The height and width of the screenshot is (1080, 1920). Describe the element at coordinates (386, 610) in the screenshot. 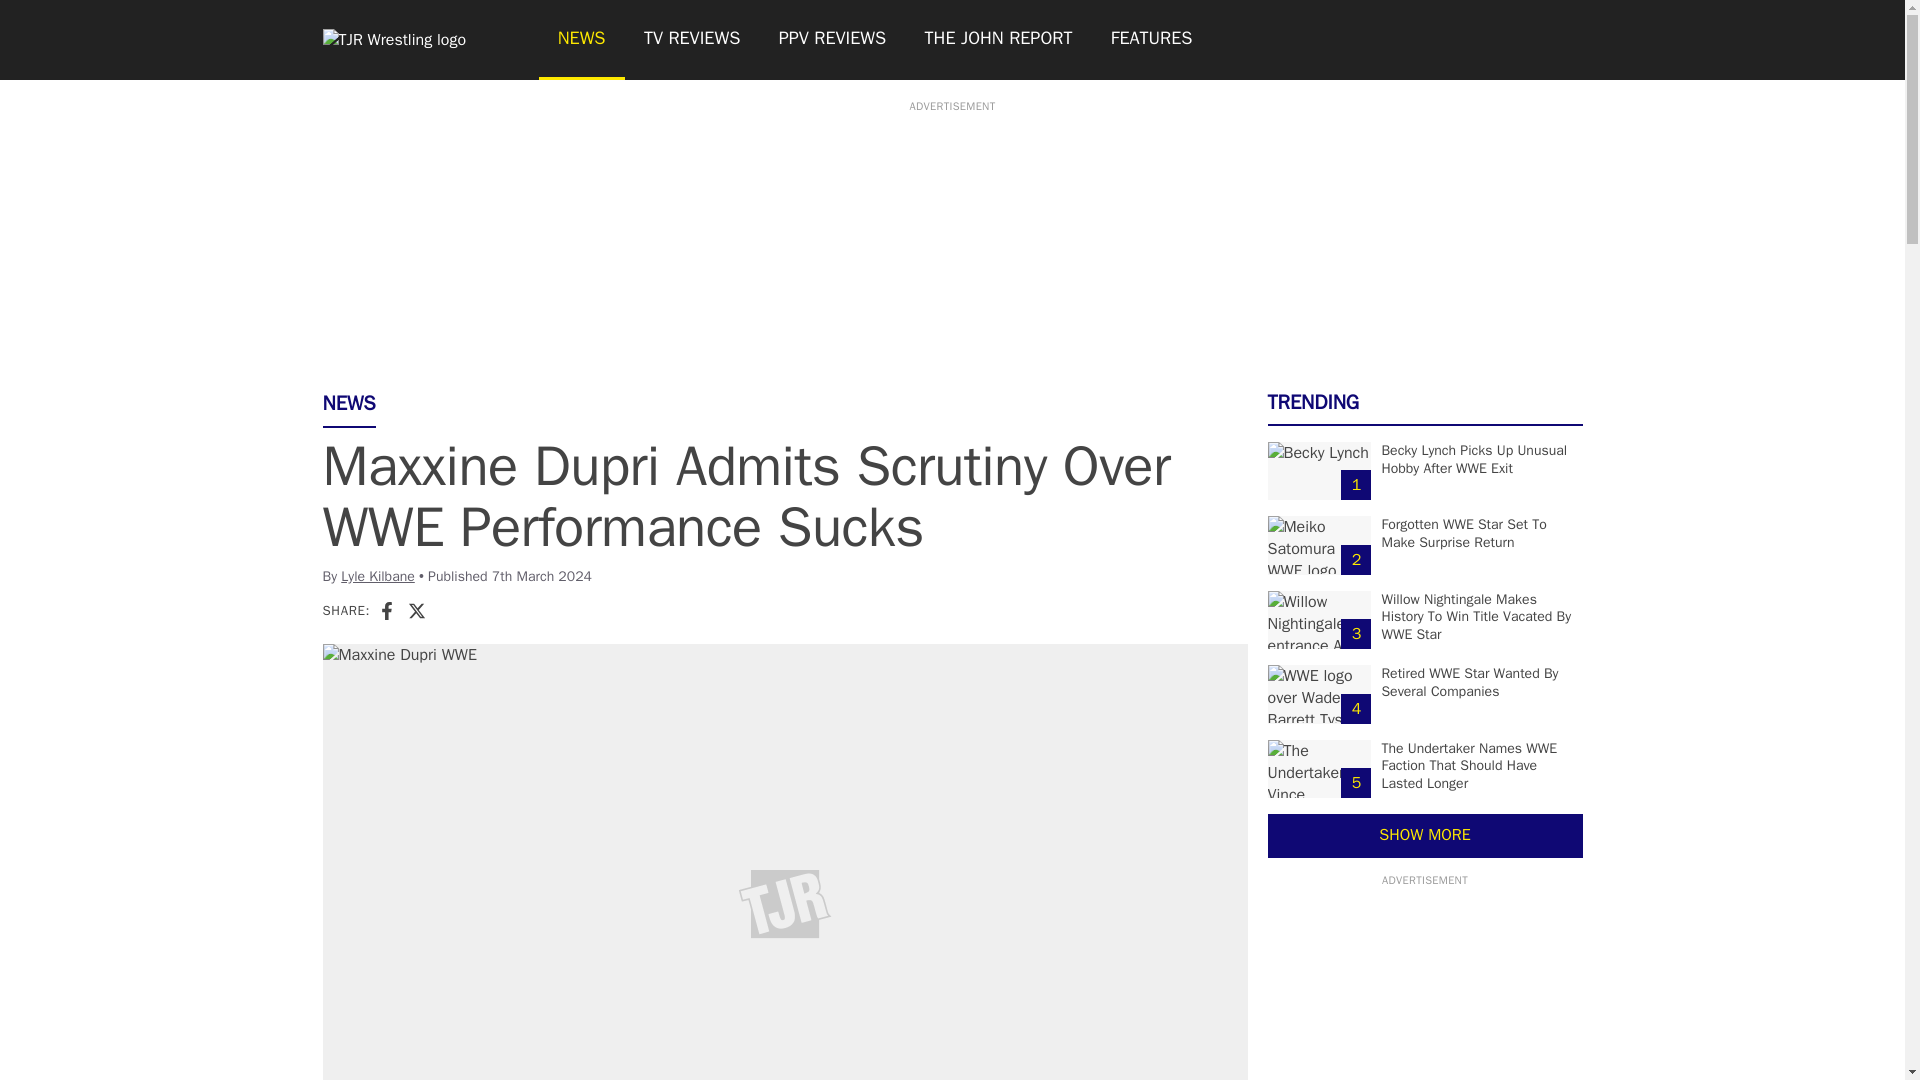

I see `Facebook` at that location.